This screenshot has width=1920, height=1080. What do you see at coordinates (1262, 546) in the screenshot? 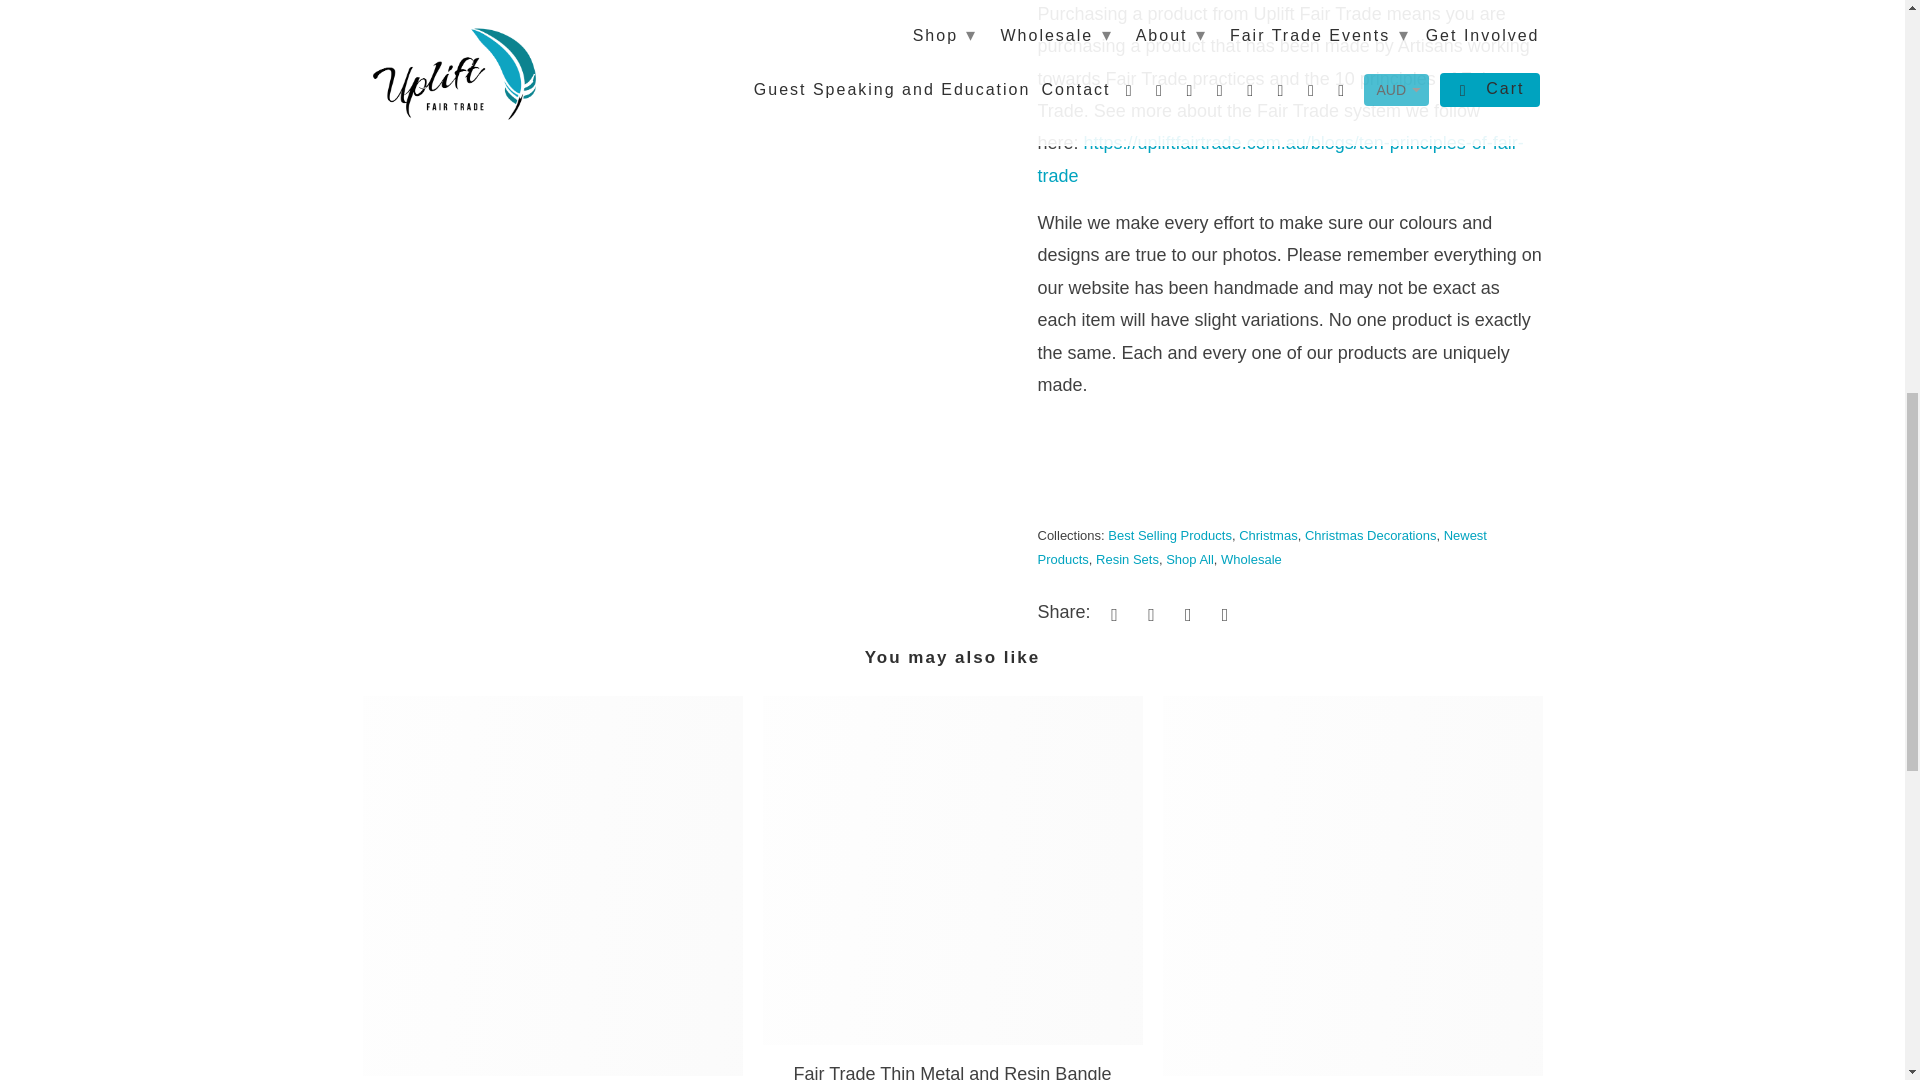
I see `Newest Products` at bounding box center [1262, 546].